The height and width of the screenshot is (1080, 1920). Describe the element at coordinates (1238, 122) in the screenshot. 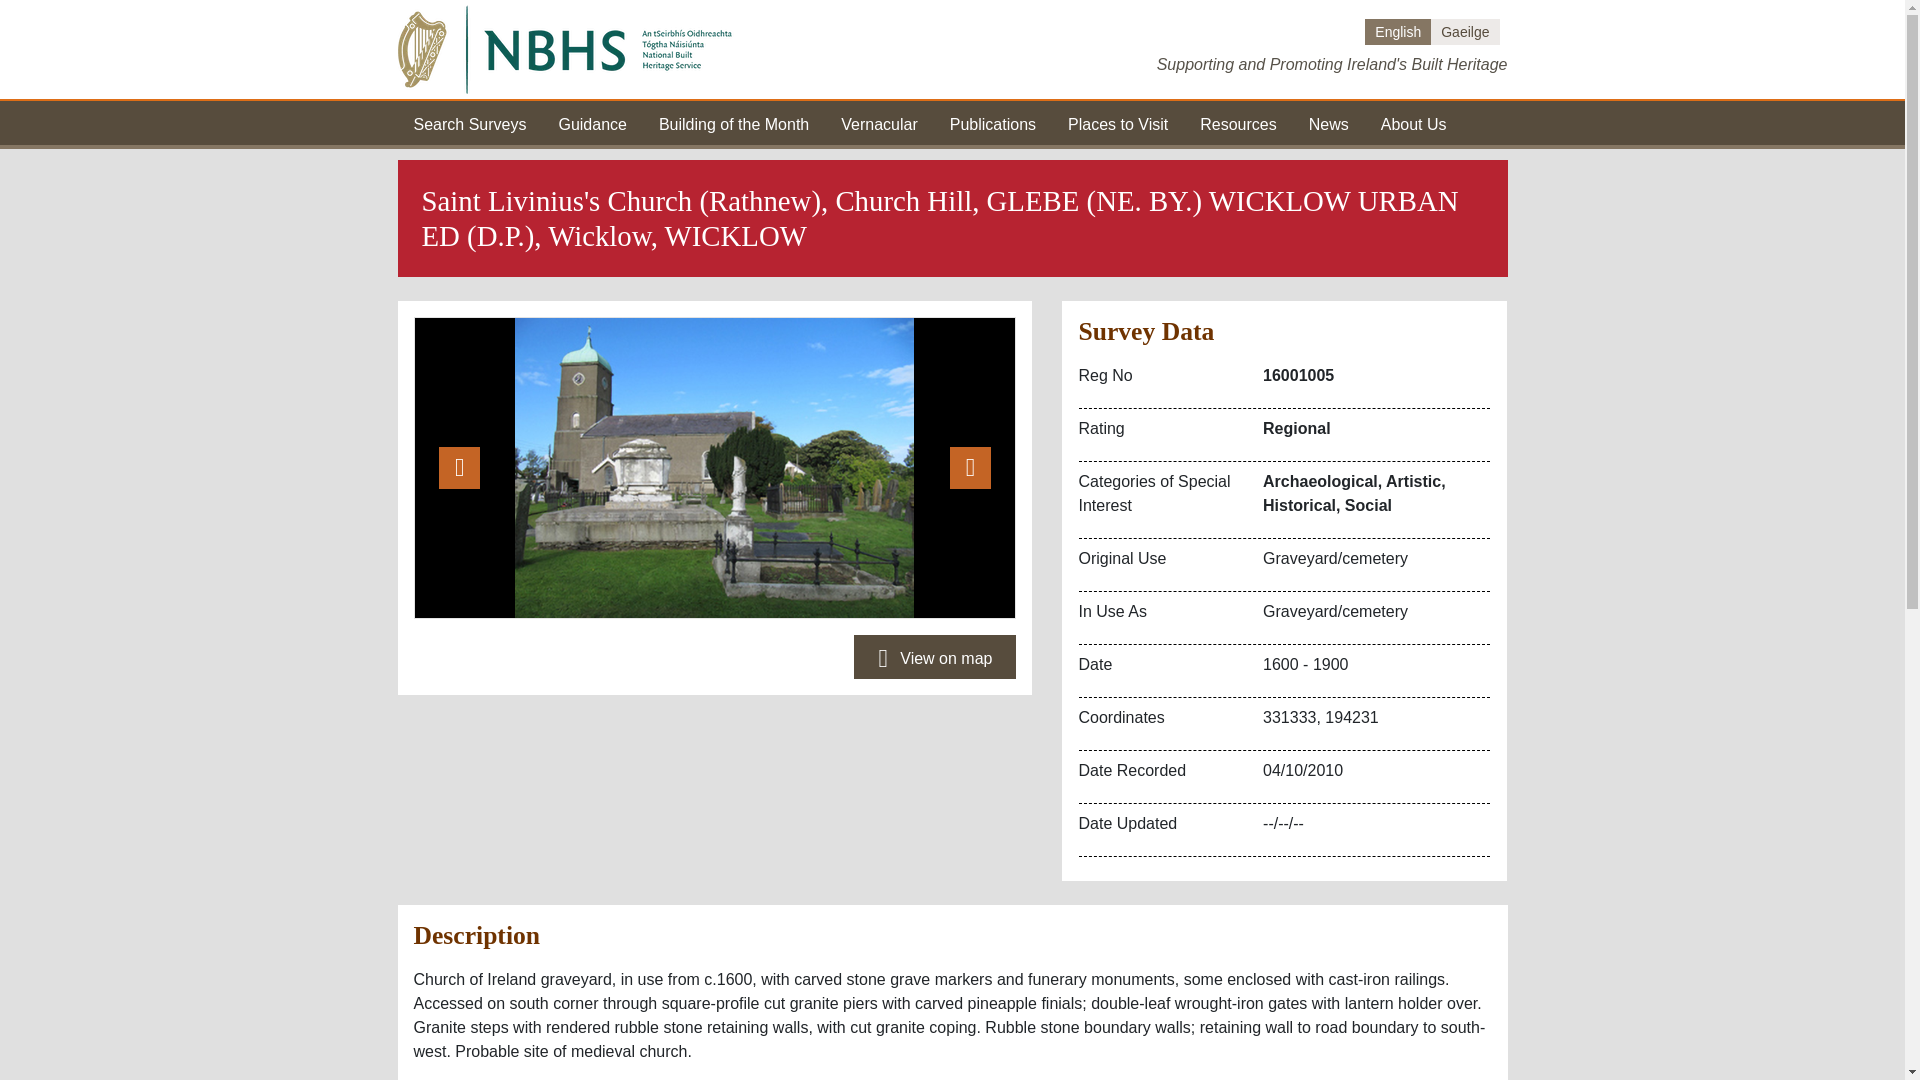

I see `Resources` at that location.